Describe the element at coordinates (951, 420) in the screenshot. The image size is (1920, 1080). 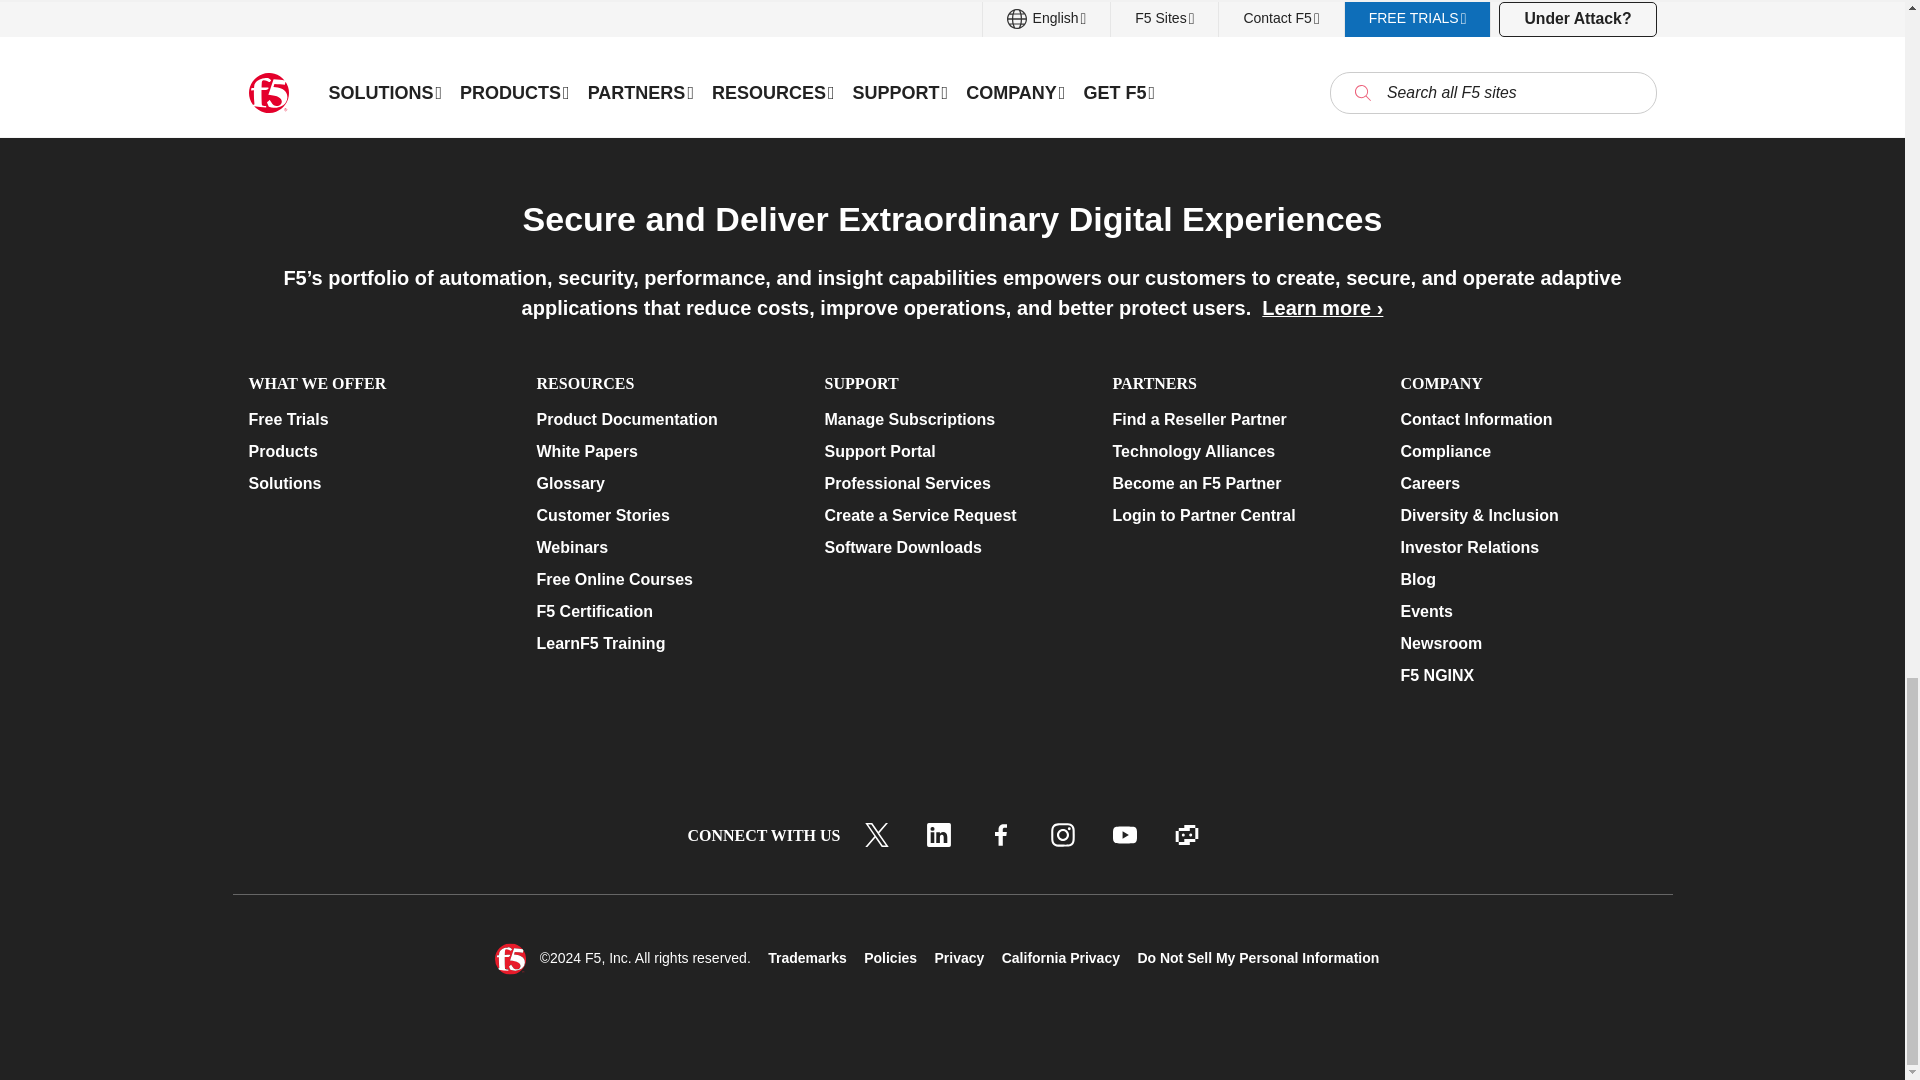
I see `Manage Subscriptions` at that location.